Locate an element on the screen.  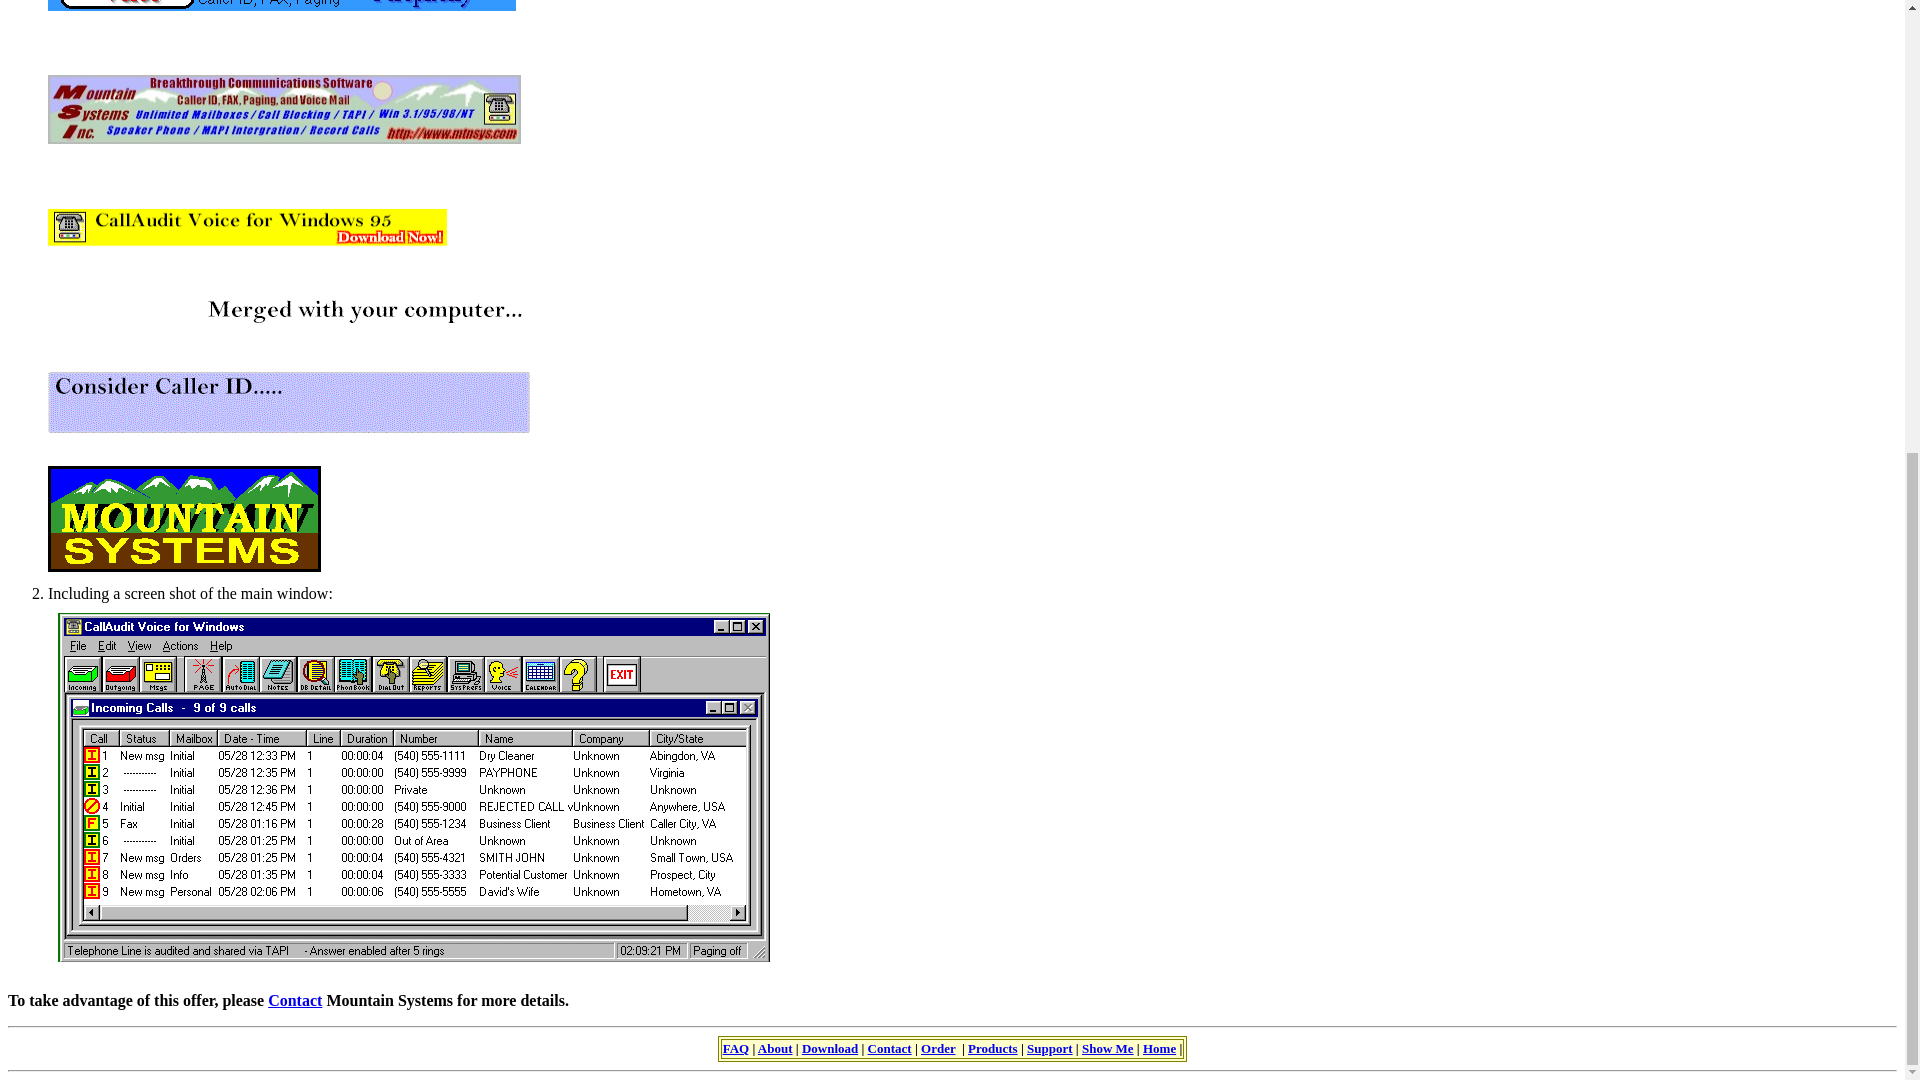
Contact is located at coordinates (295, 1000).